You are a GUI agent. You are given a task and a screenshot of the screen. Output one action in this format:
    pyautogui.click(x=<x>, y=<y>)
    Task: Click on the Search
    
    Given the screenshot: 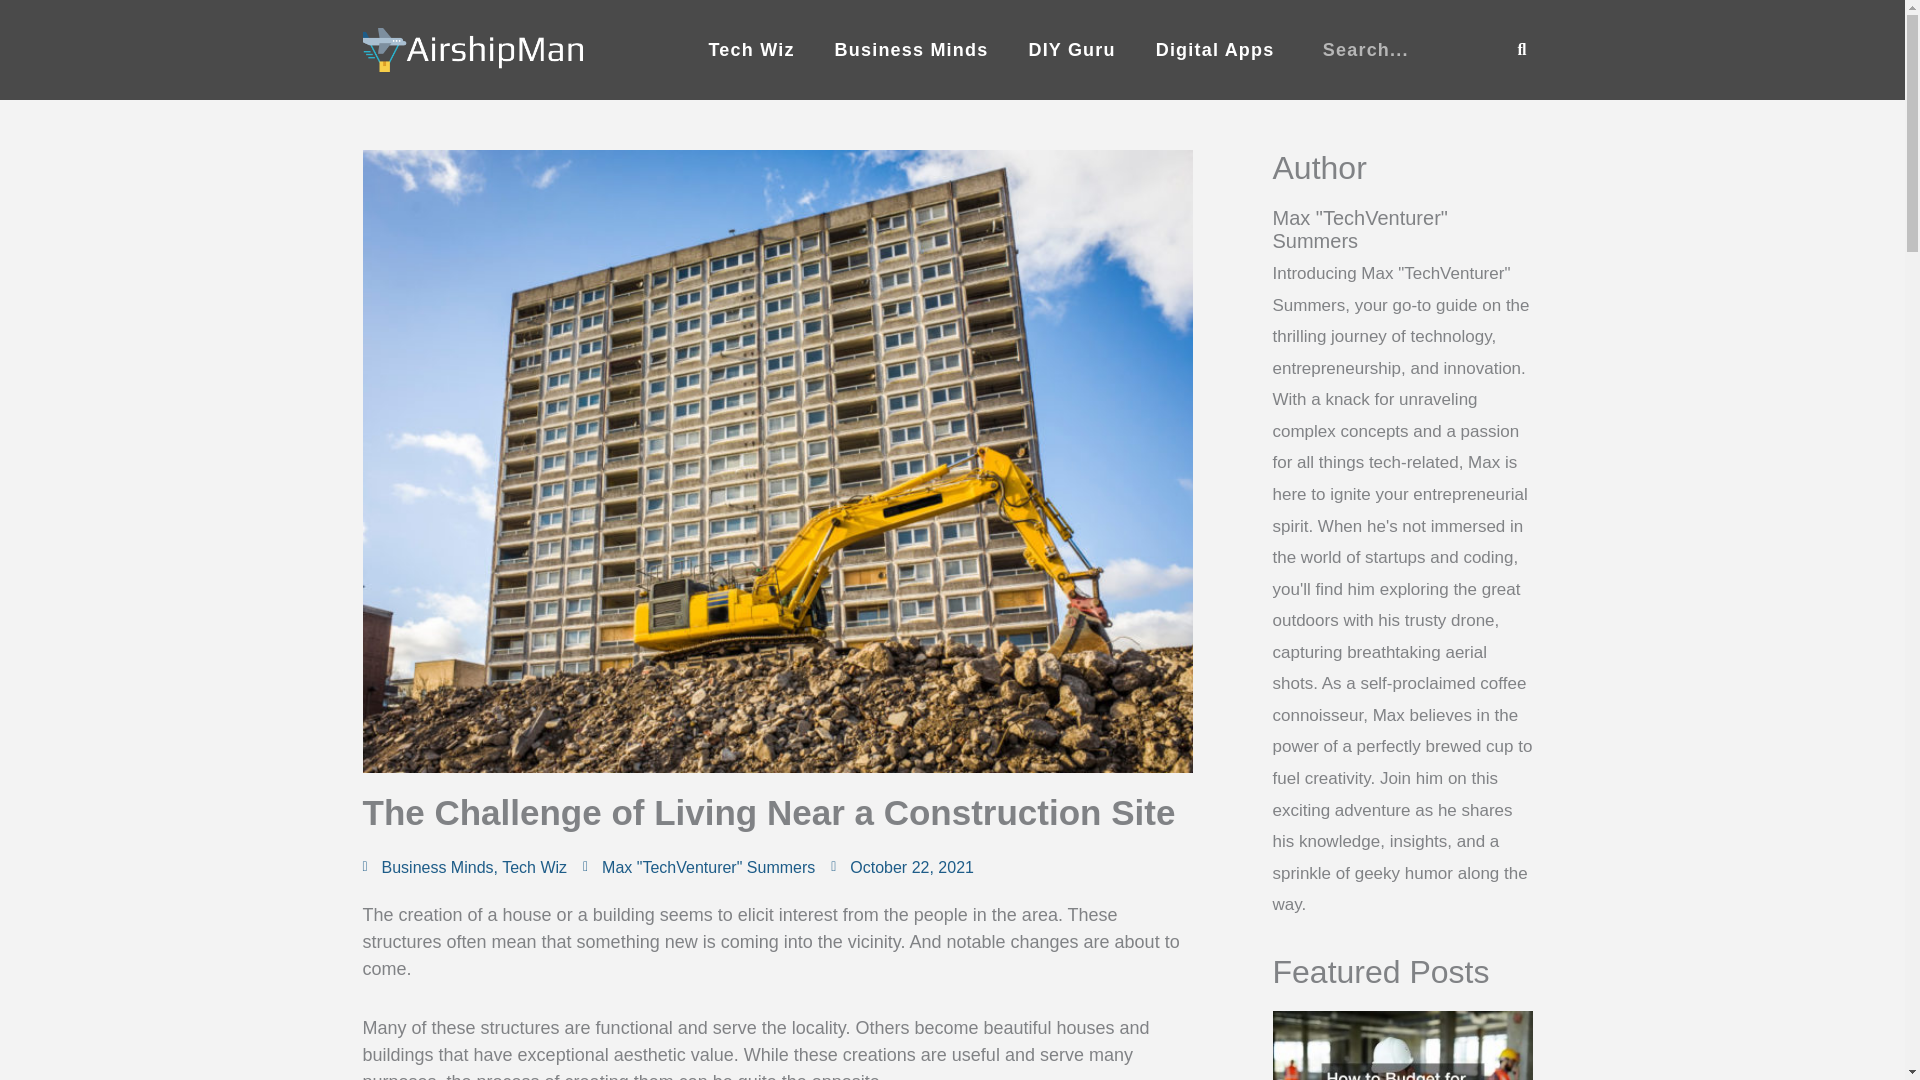 What is the action you would take?
    pyautogui.click(x=1522, y=50)
    